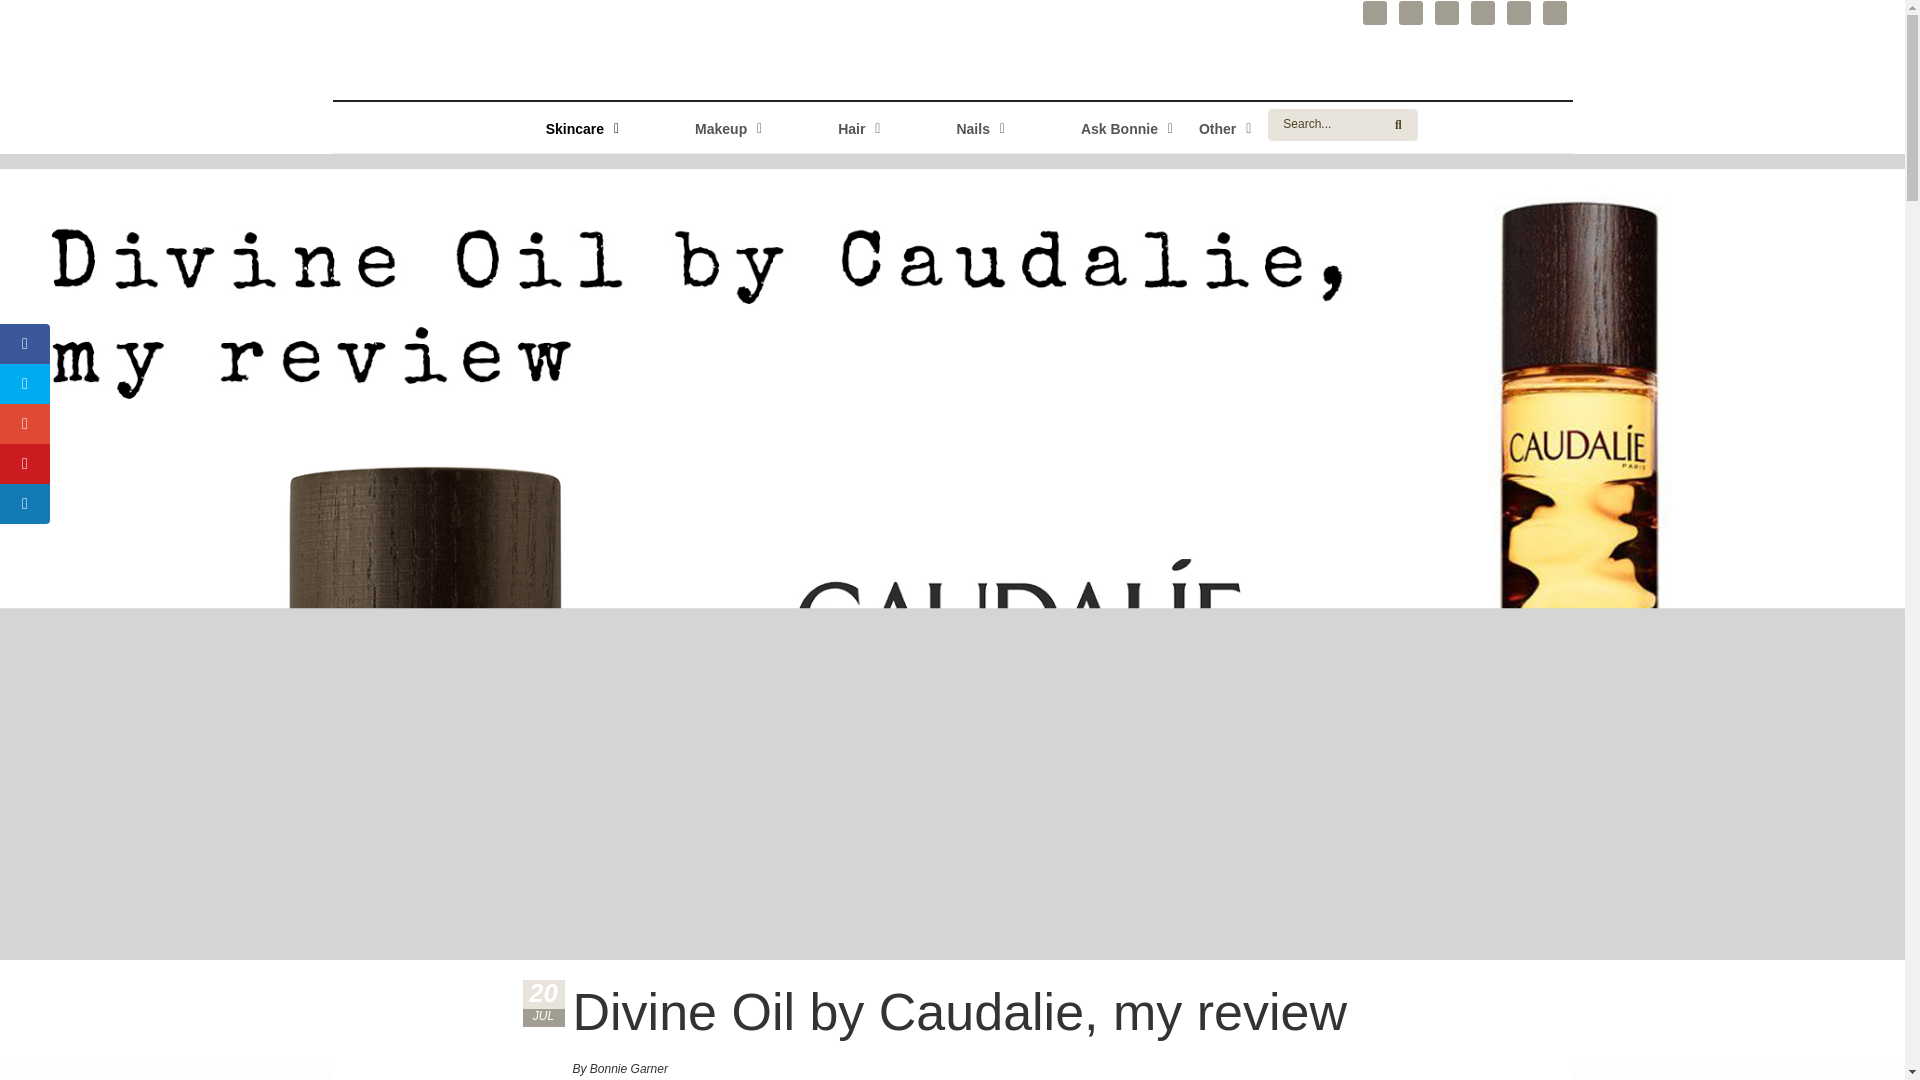  What do you see at coordinates (952, 127) in the screenshot?
I see `Bonnie Garner - Skincare, makeup, nails` at bounding box center [952, 127].